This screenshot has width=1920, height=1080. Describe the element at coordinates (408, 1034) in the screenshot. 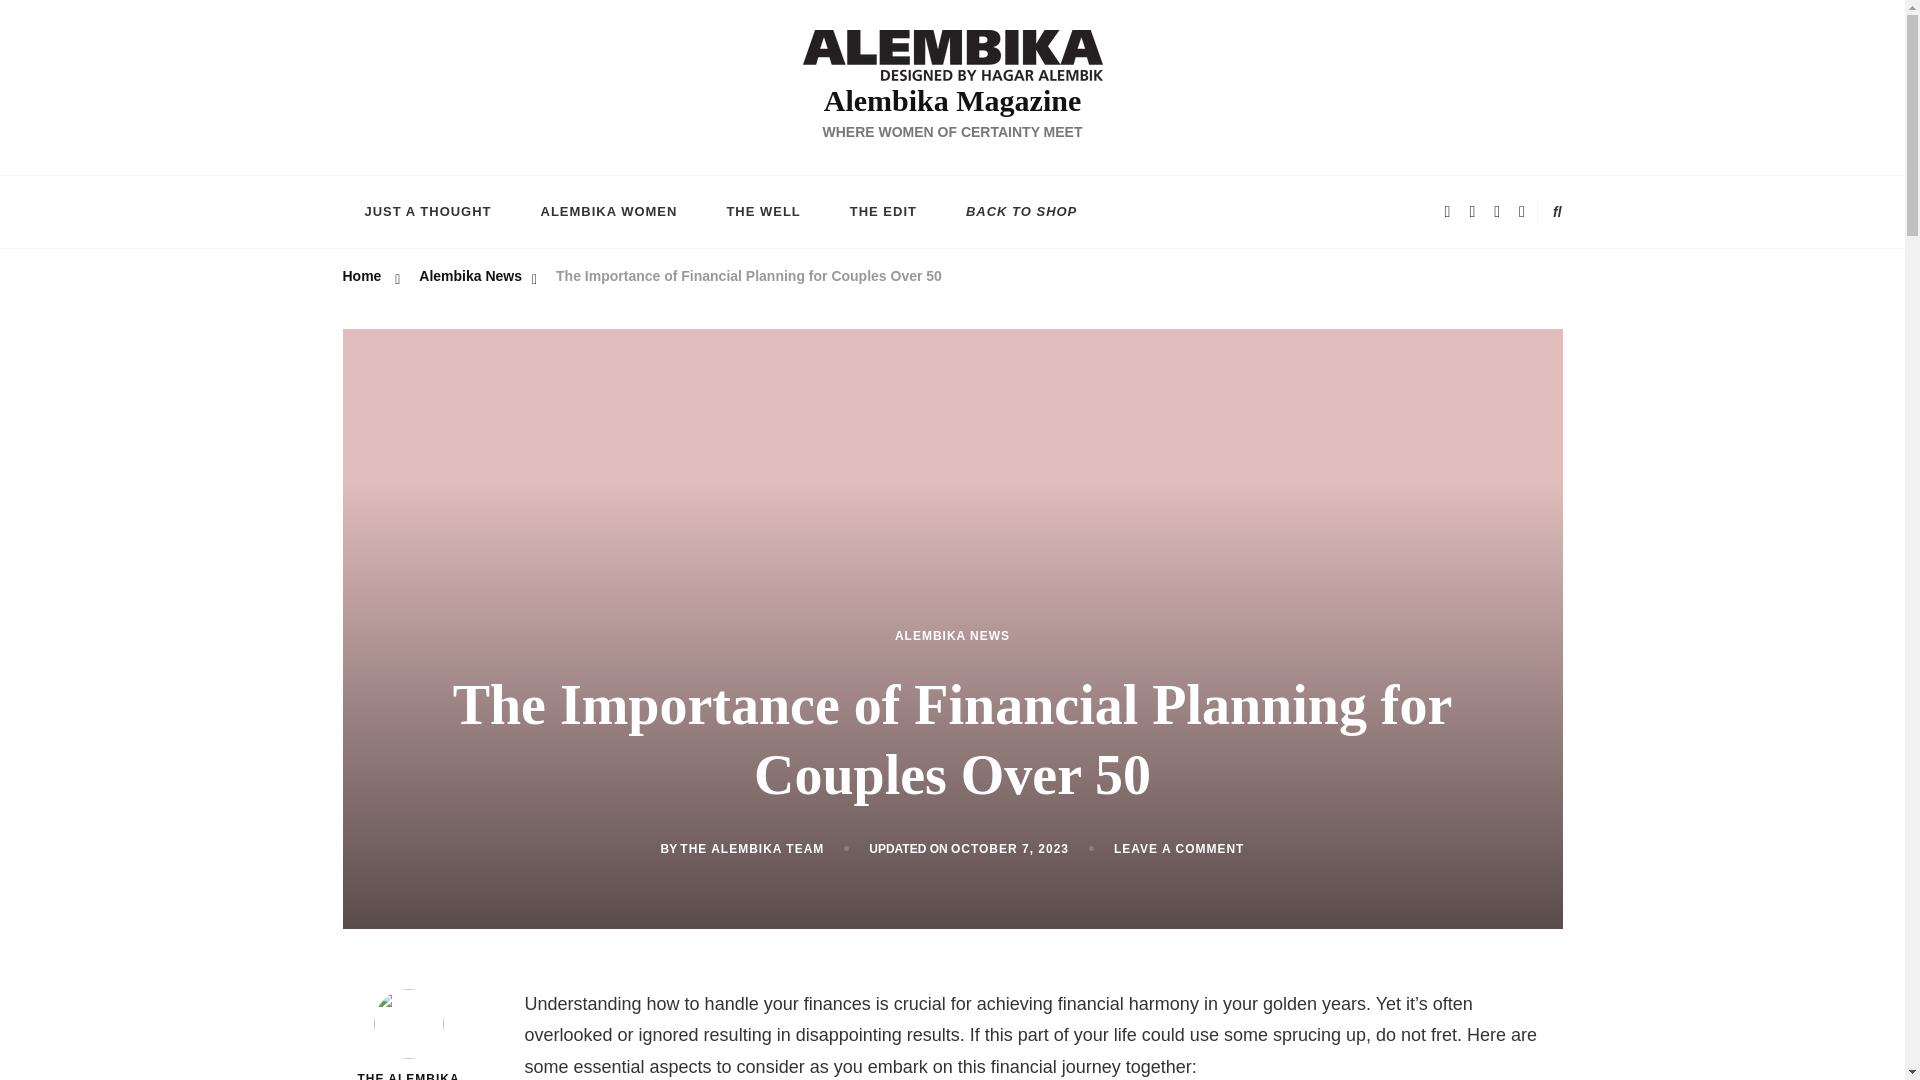

I see `THE ALEMBIKA TEAM` at that location.